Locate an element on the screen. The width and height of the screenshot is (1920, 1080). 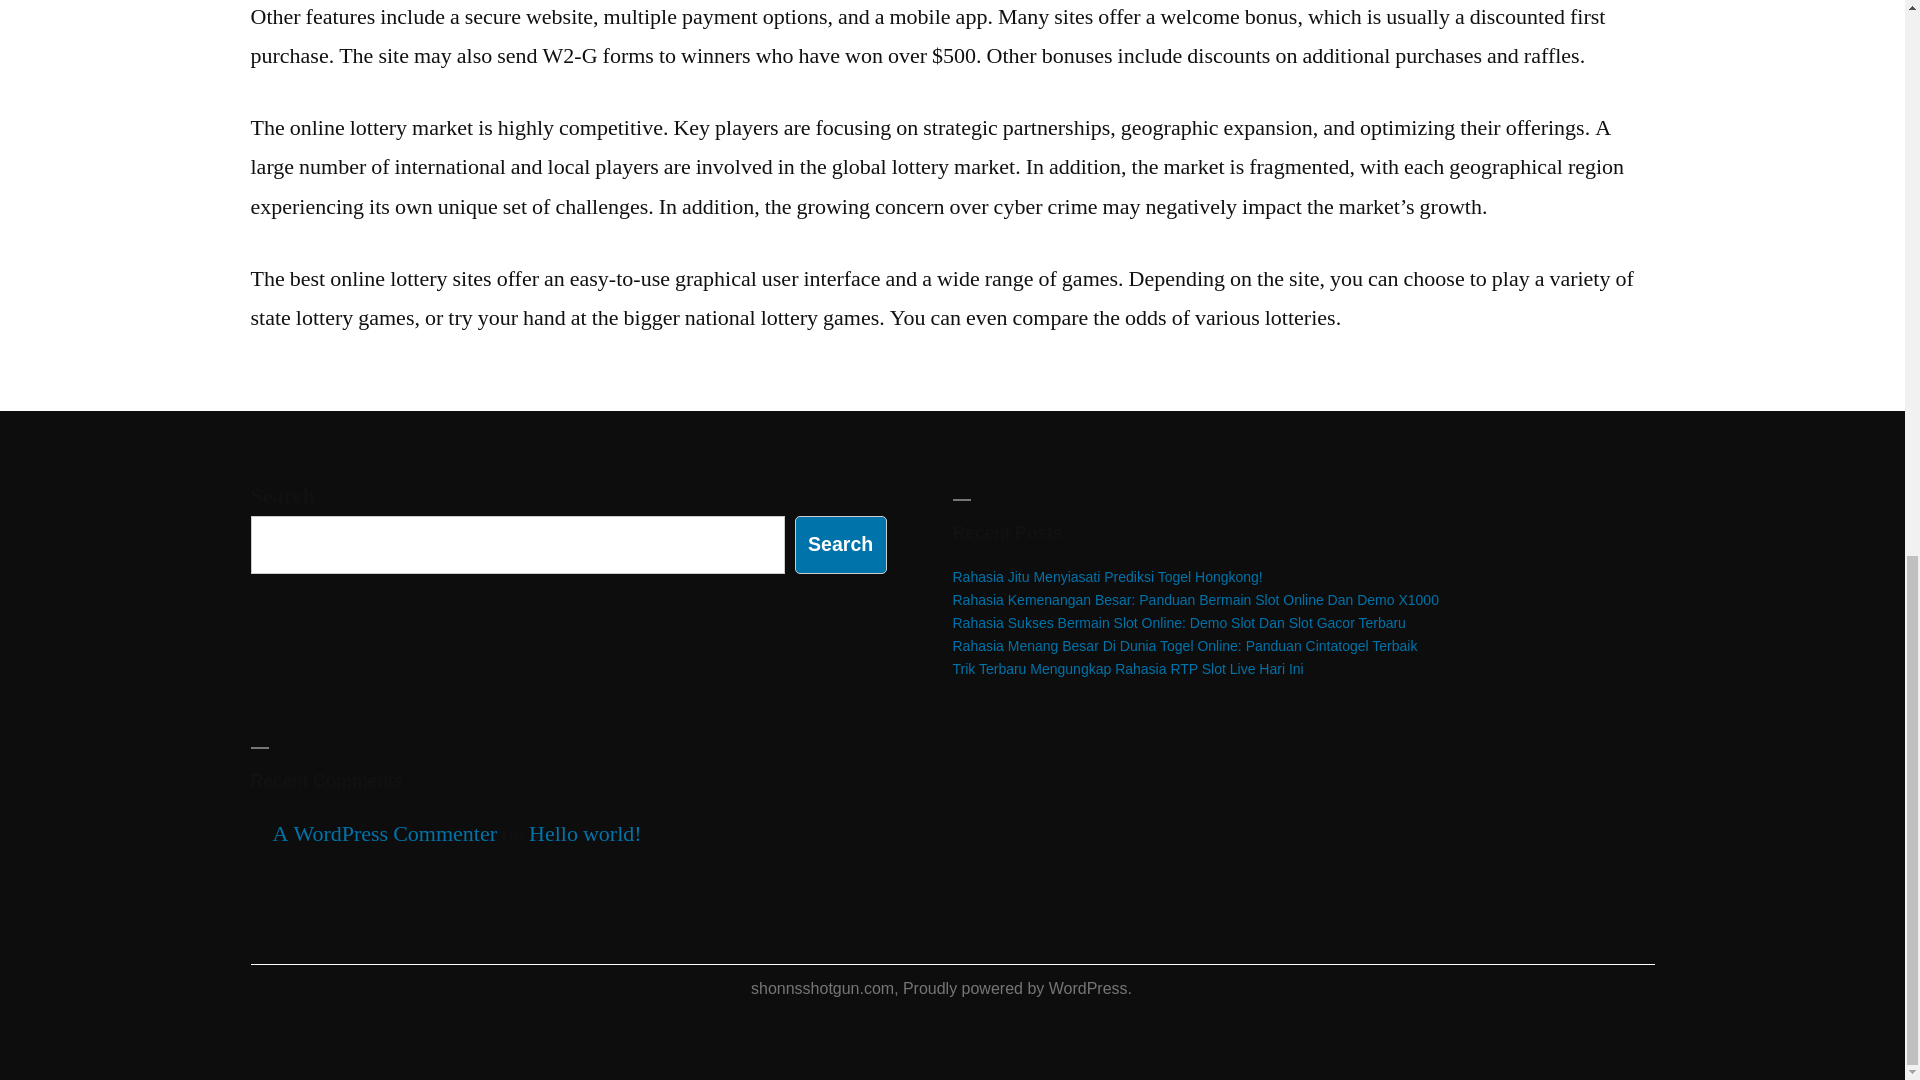
Proudly powered by WordPress. is located at coordinates (1017, 988).